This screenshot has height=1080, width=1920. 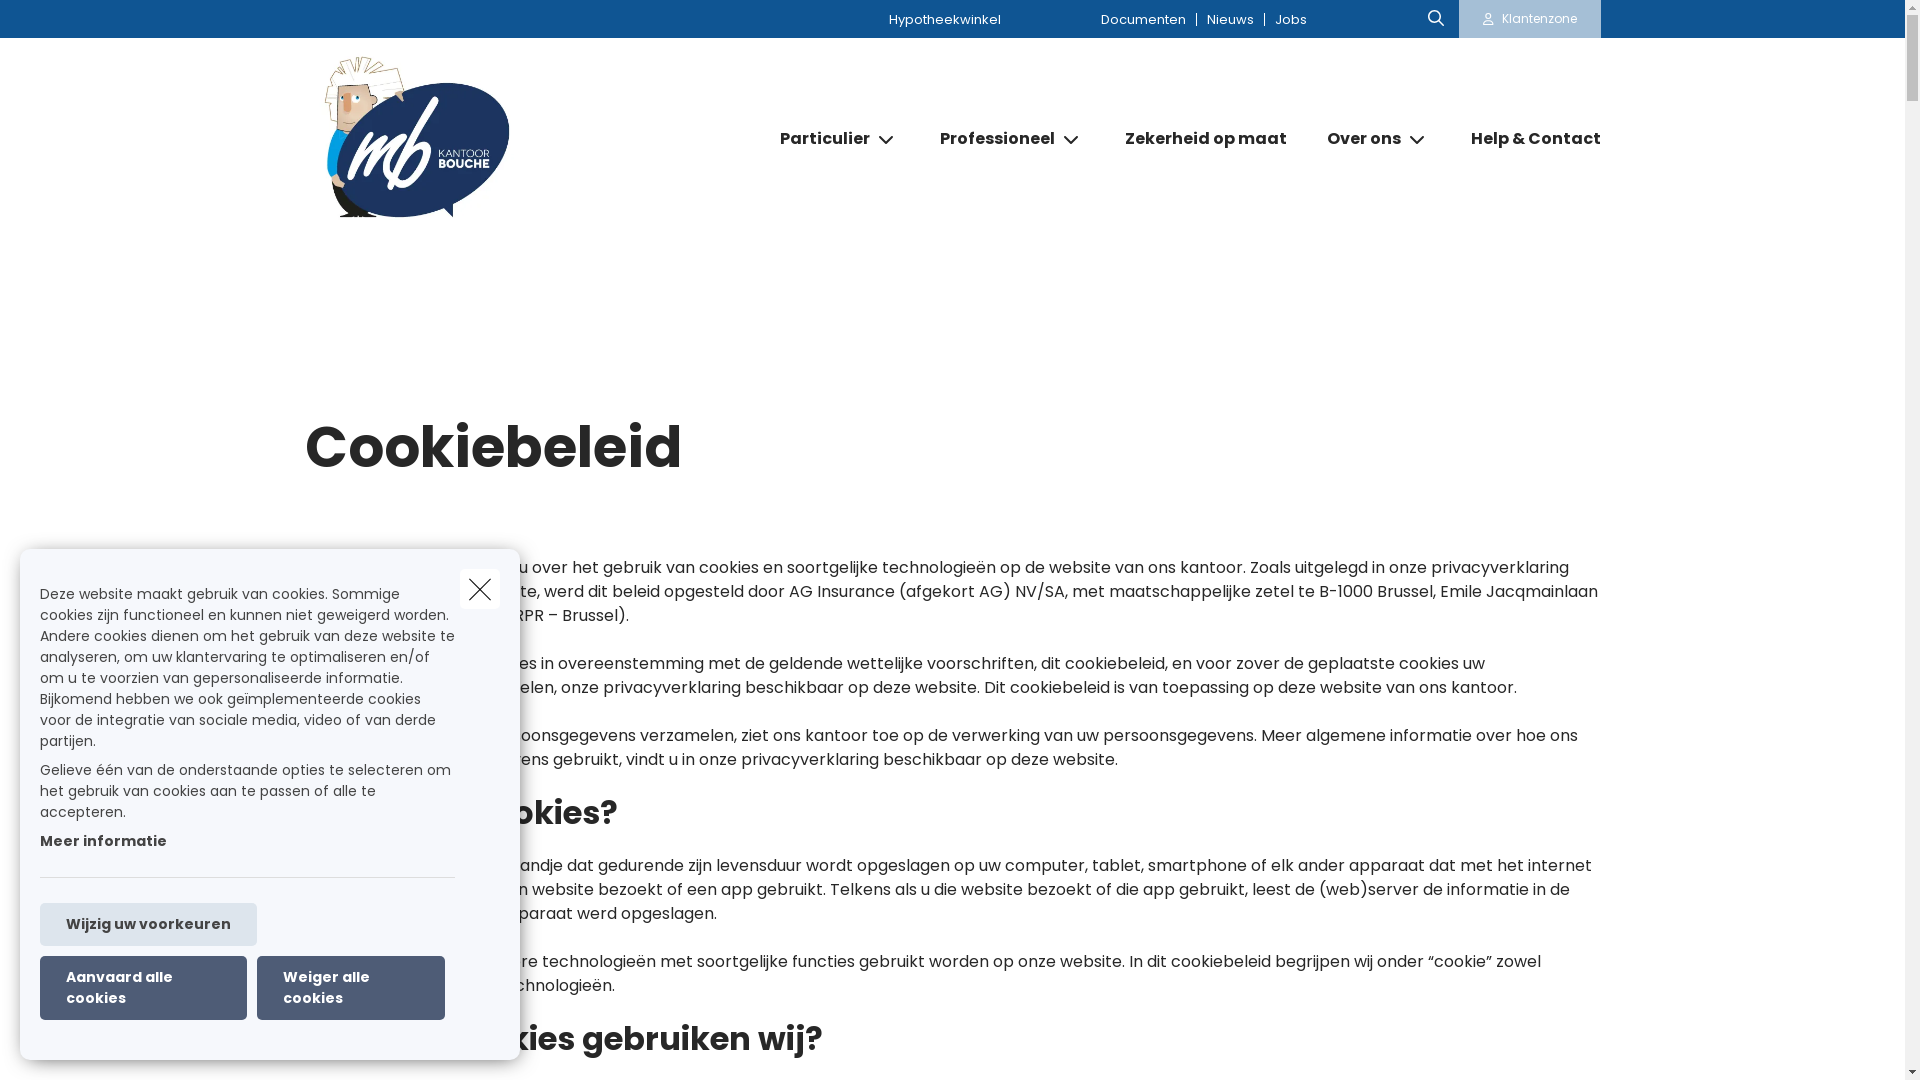 What do you see at coordinates (1205, 139) in the screenshot?
I see `Zekerheid op maat` at bounding box center [1205, 139].